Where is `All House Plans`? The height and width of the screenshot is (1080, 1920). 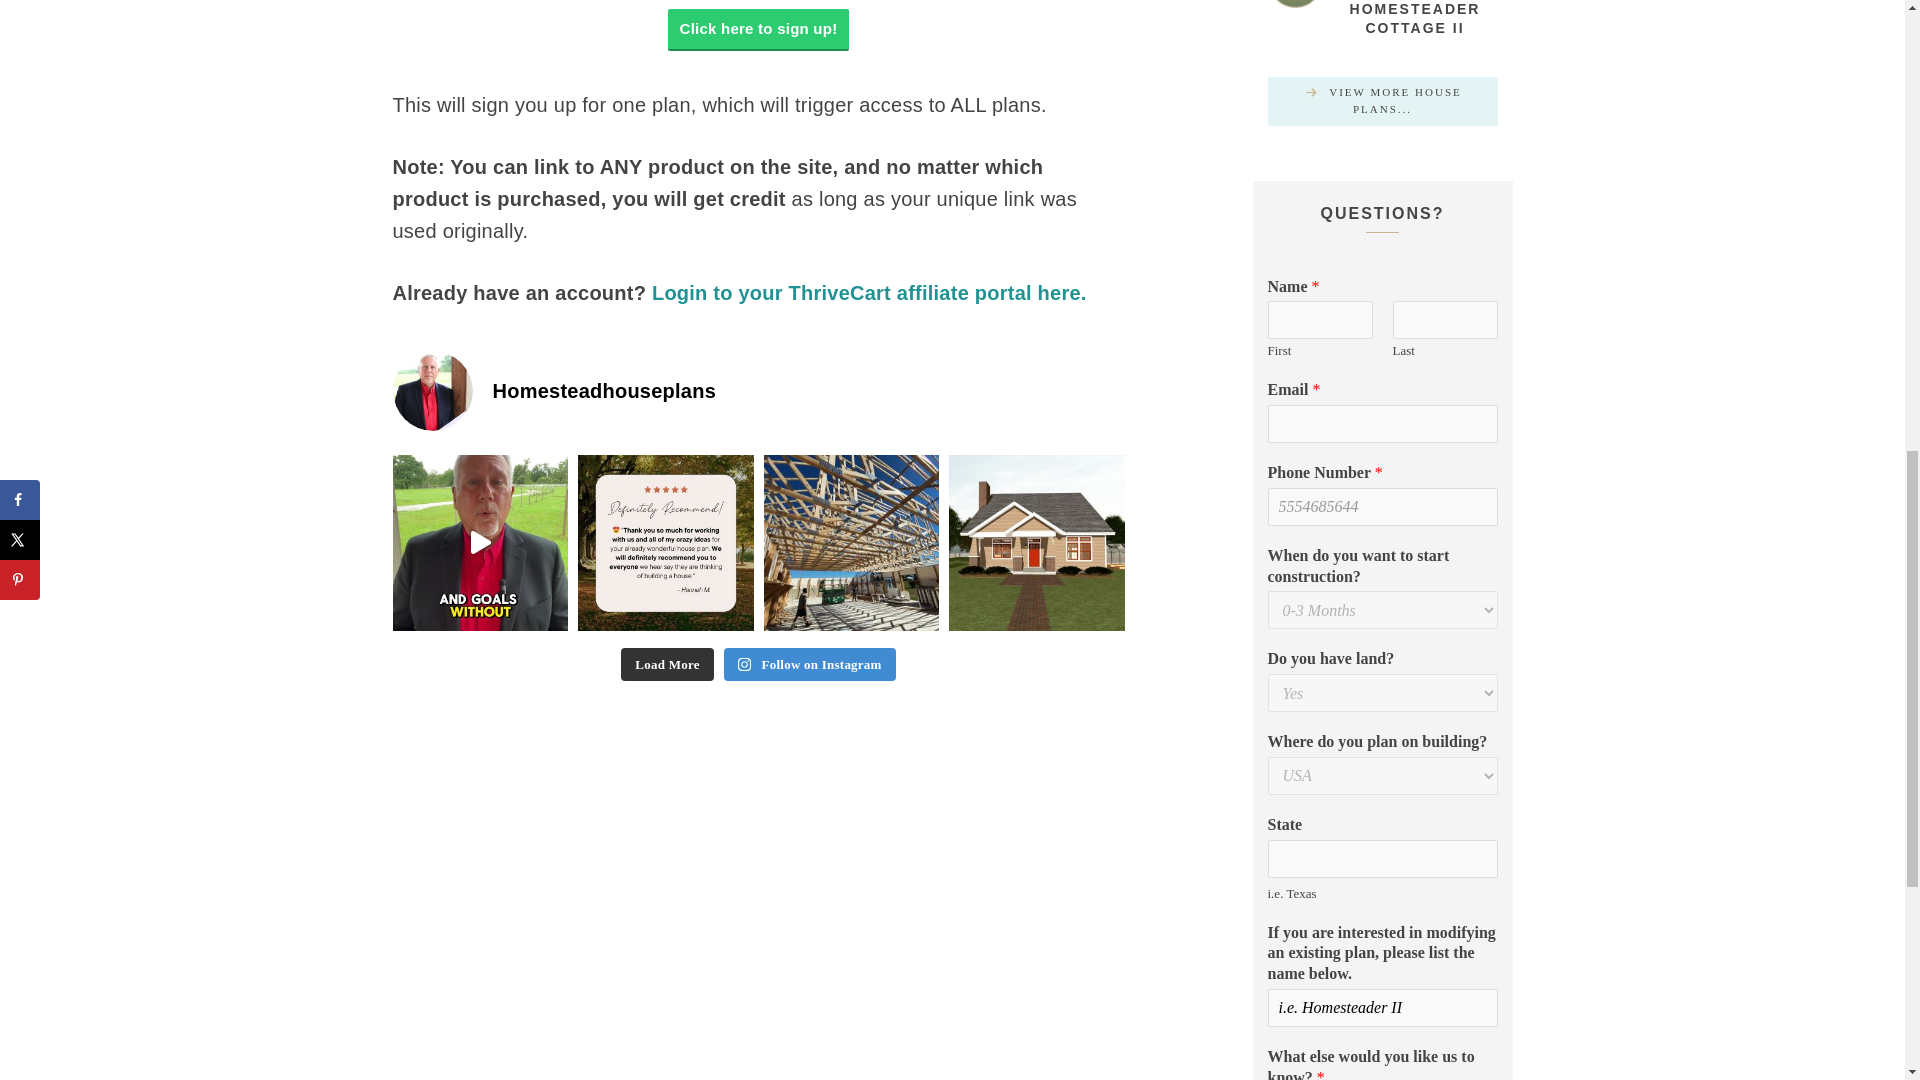
All House Plans is located at coordinates (1382, 101).